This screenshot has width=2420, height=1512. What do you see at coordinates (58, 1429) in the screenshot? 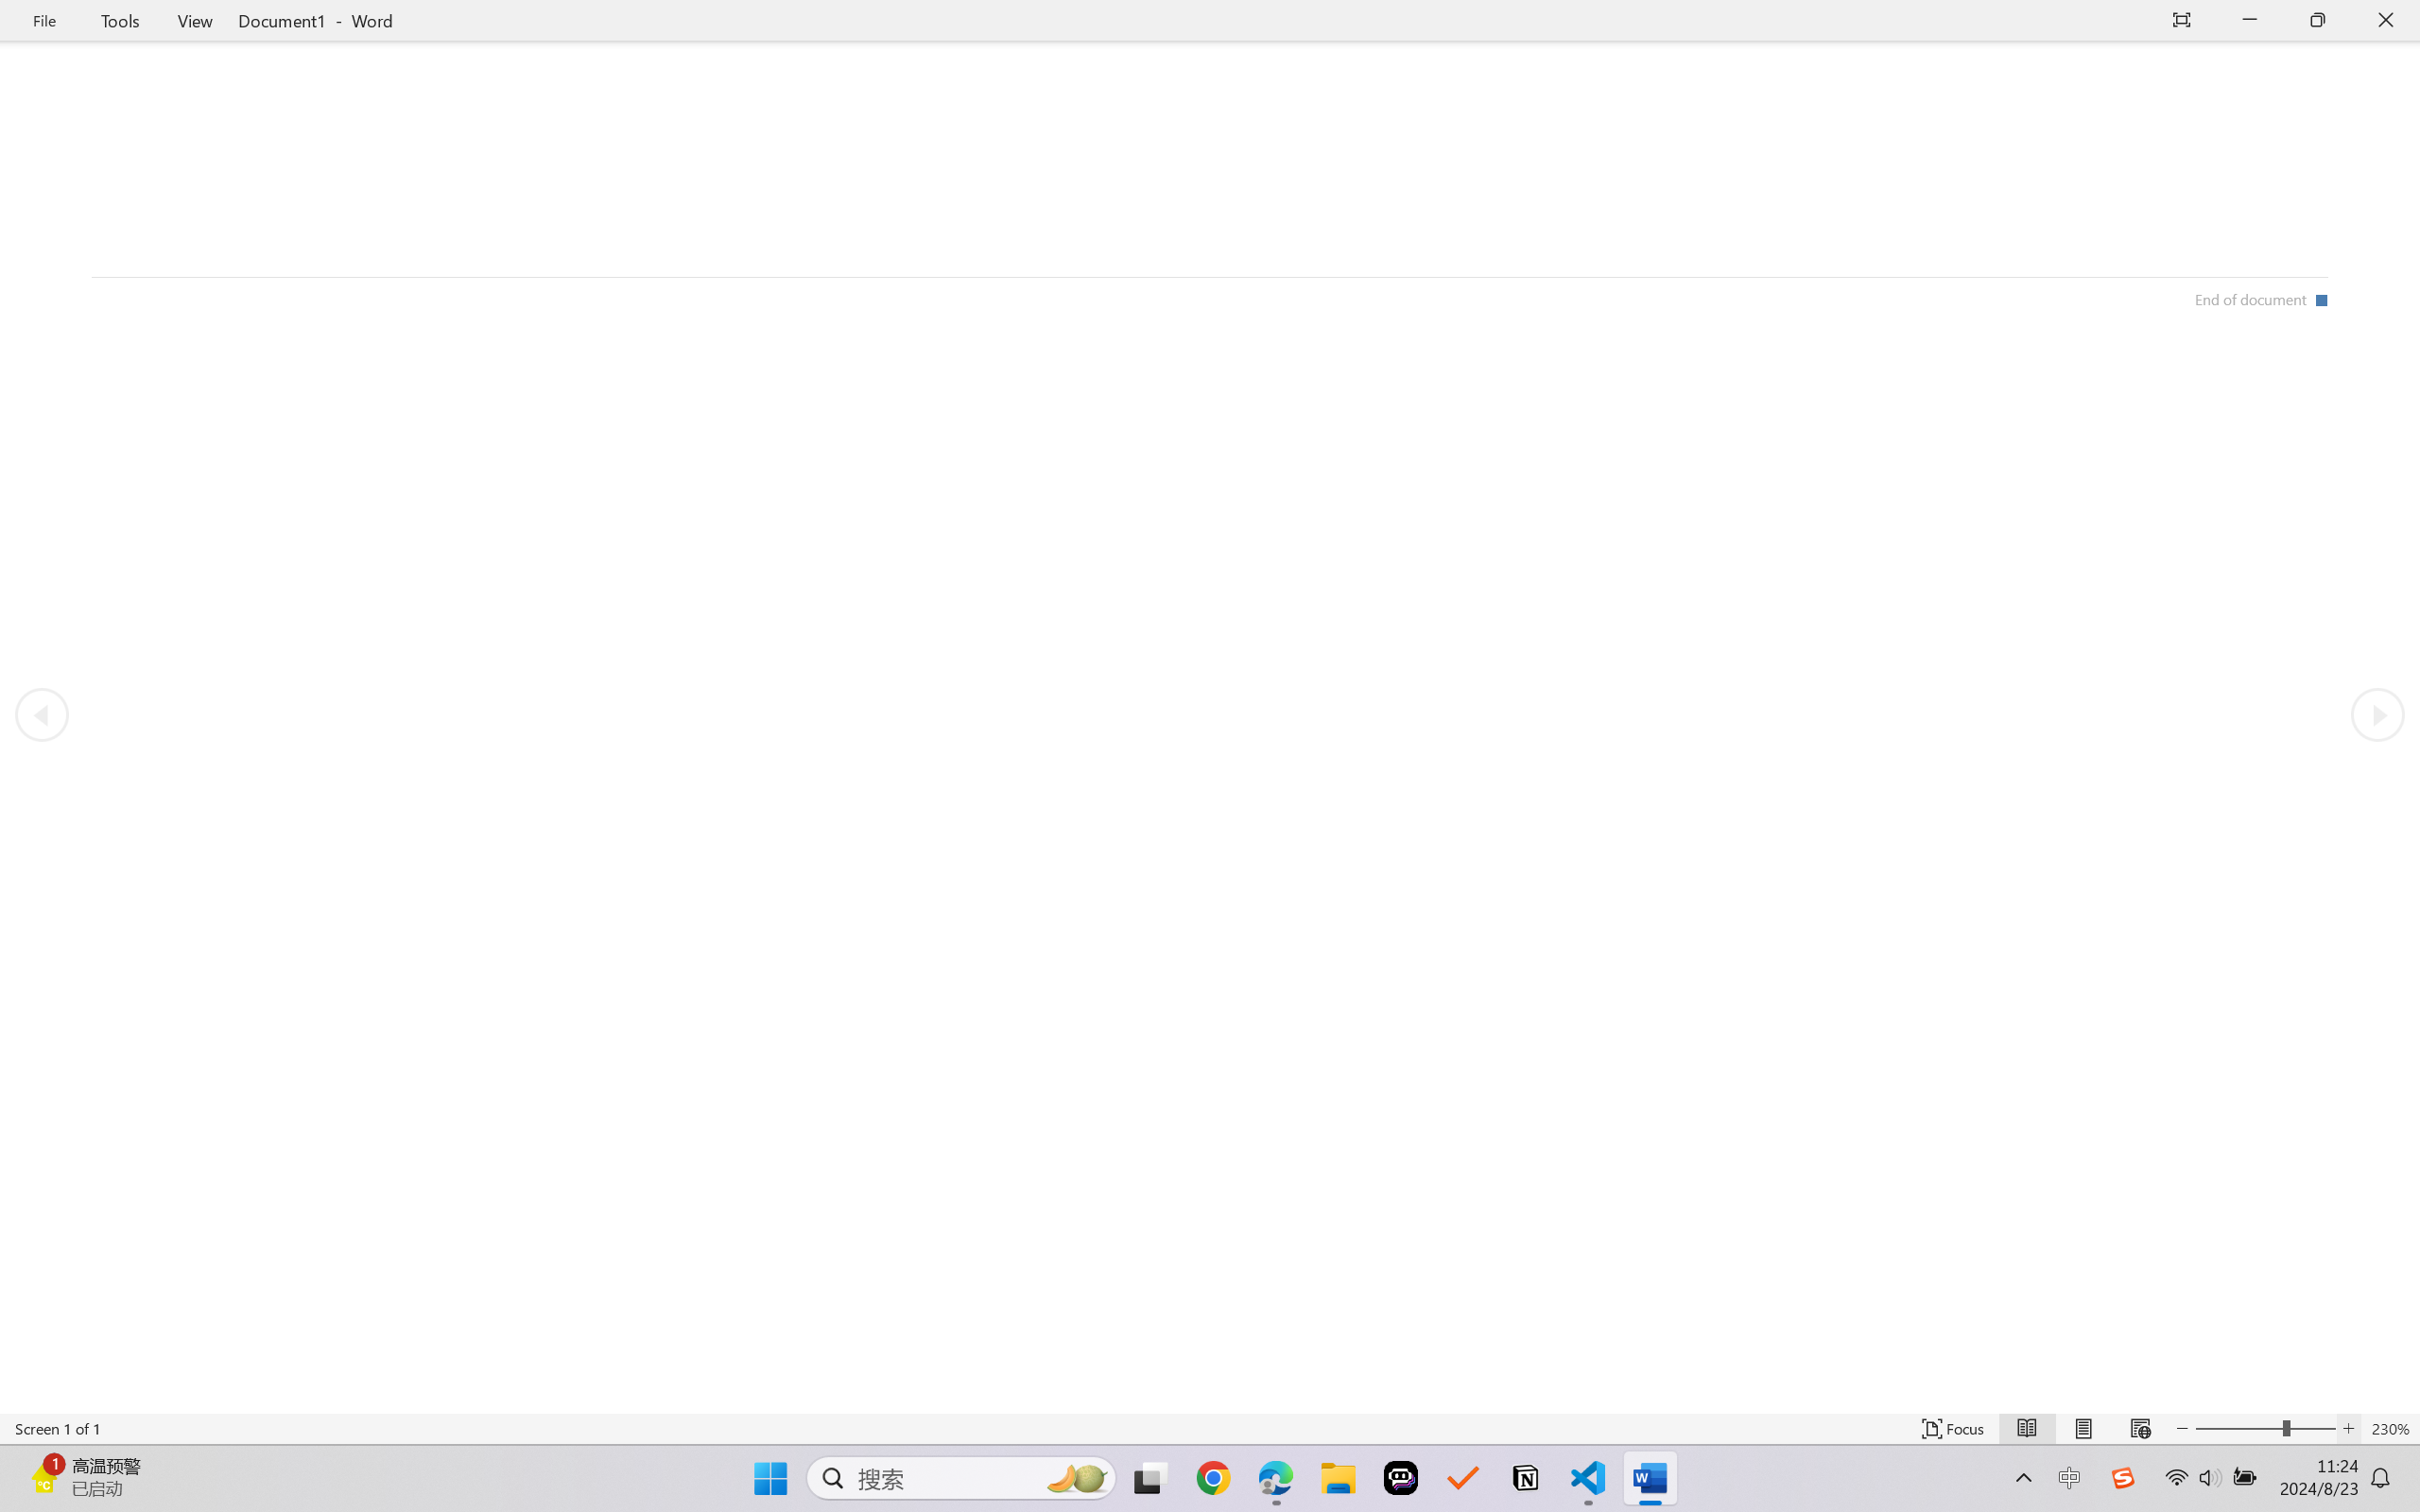
I see `Page Number Screen 1 of 1 ` at bounding box center [58, 1429].